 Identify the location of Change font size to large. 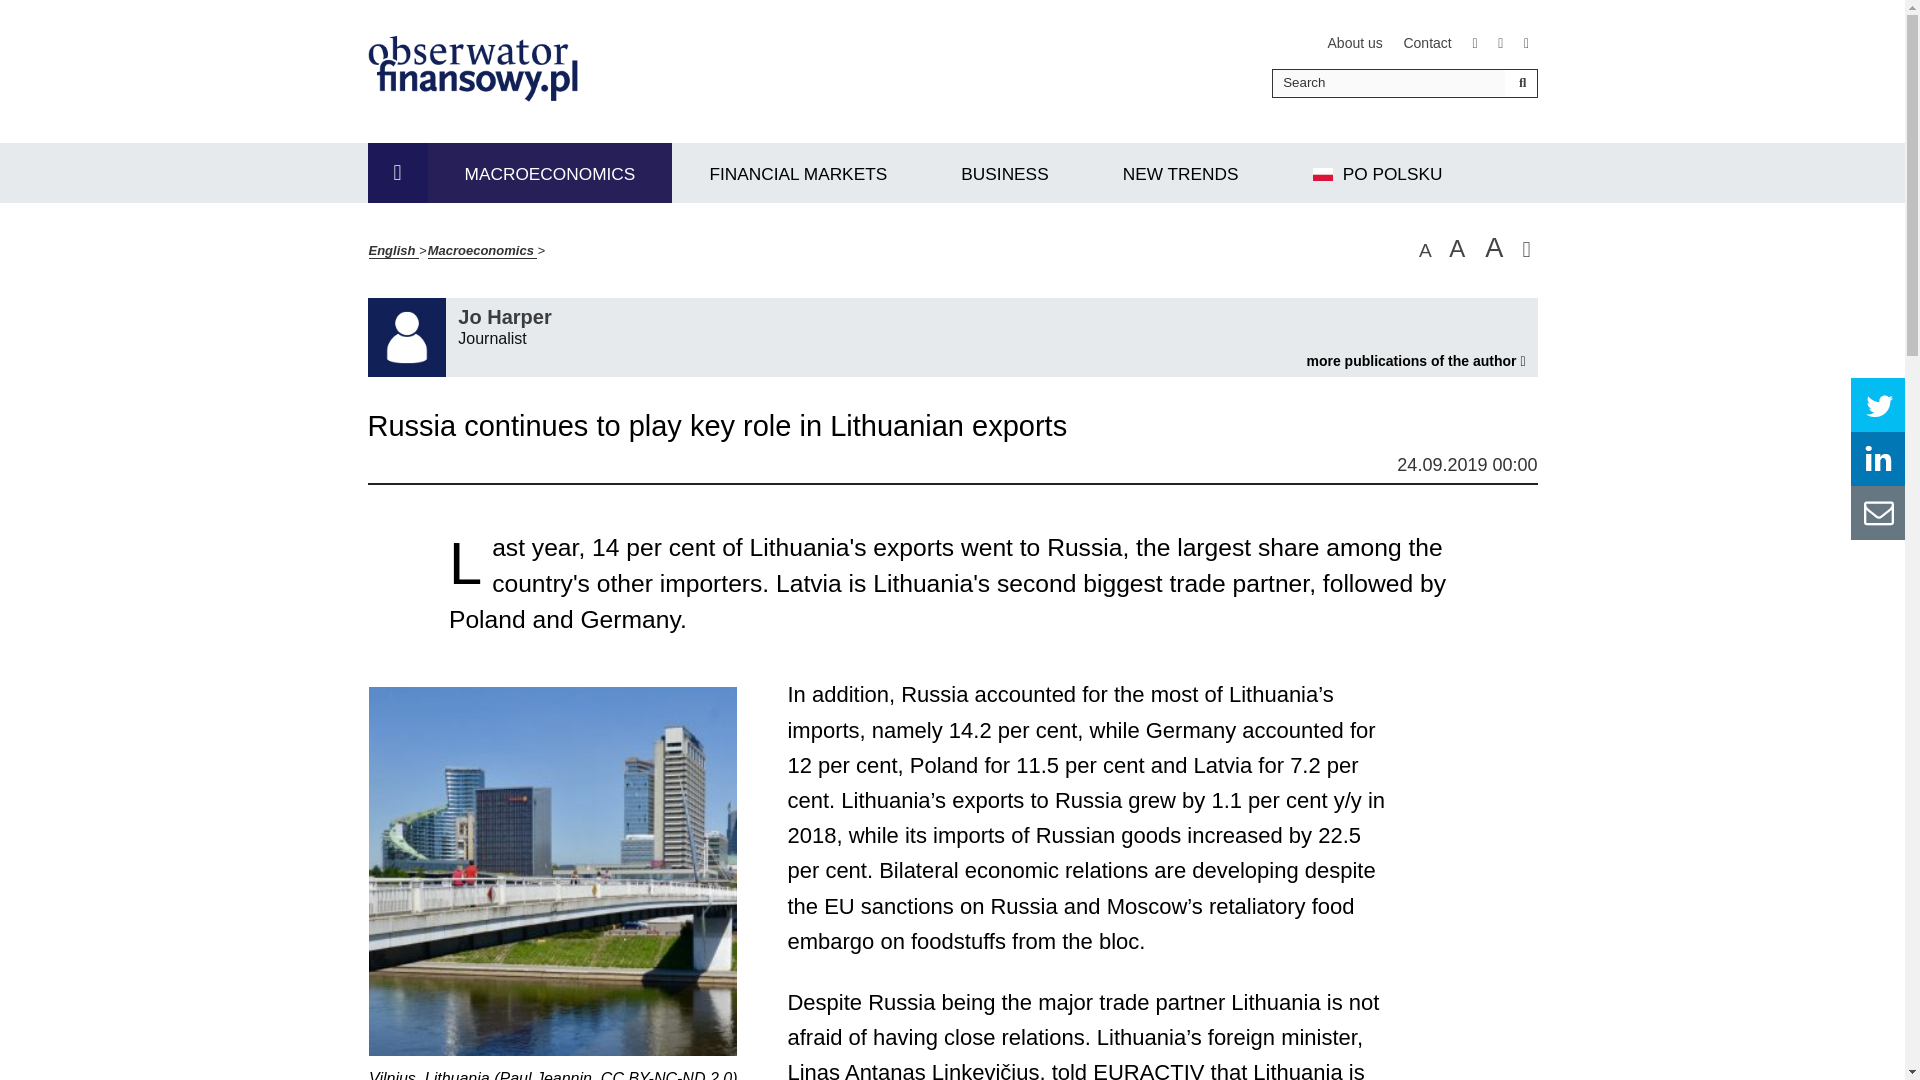
(1494, 248).